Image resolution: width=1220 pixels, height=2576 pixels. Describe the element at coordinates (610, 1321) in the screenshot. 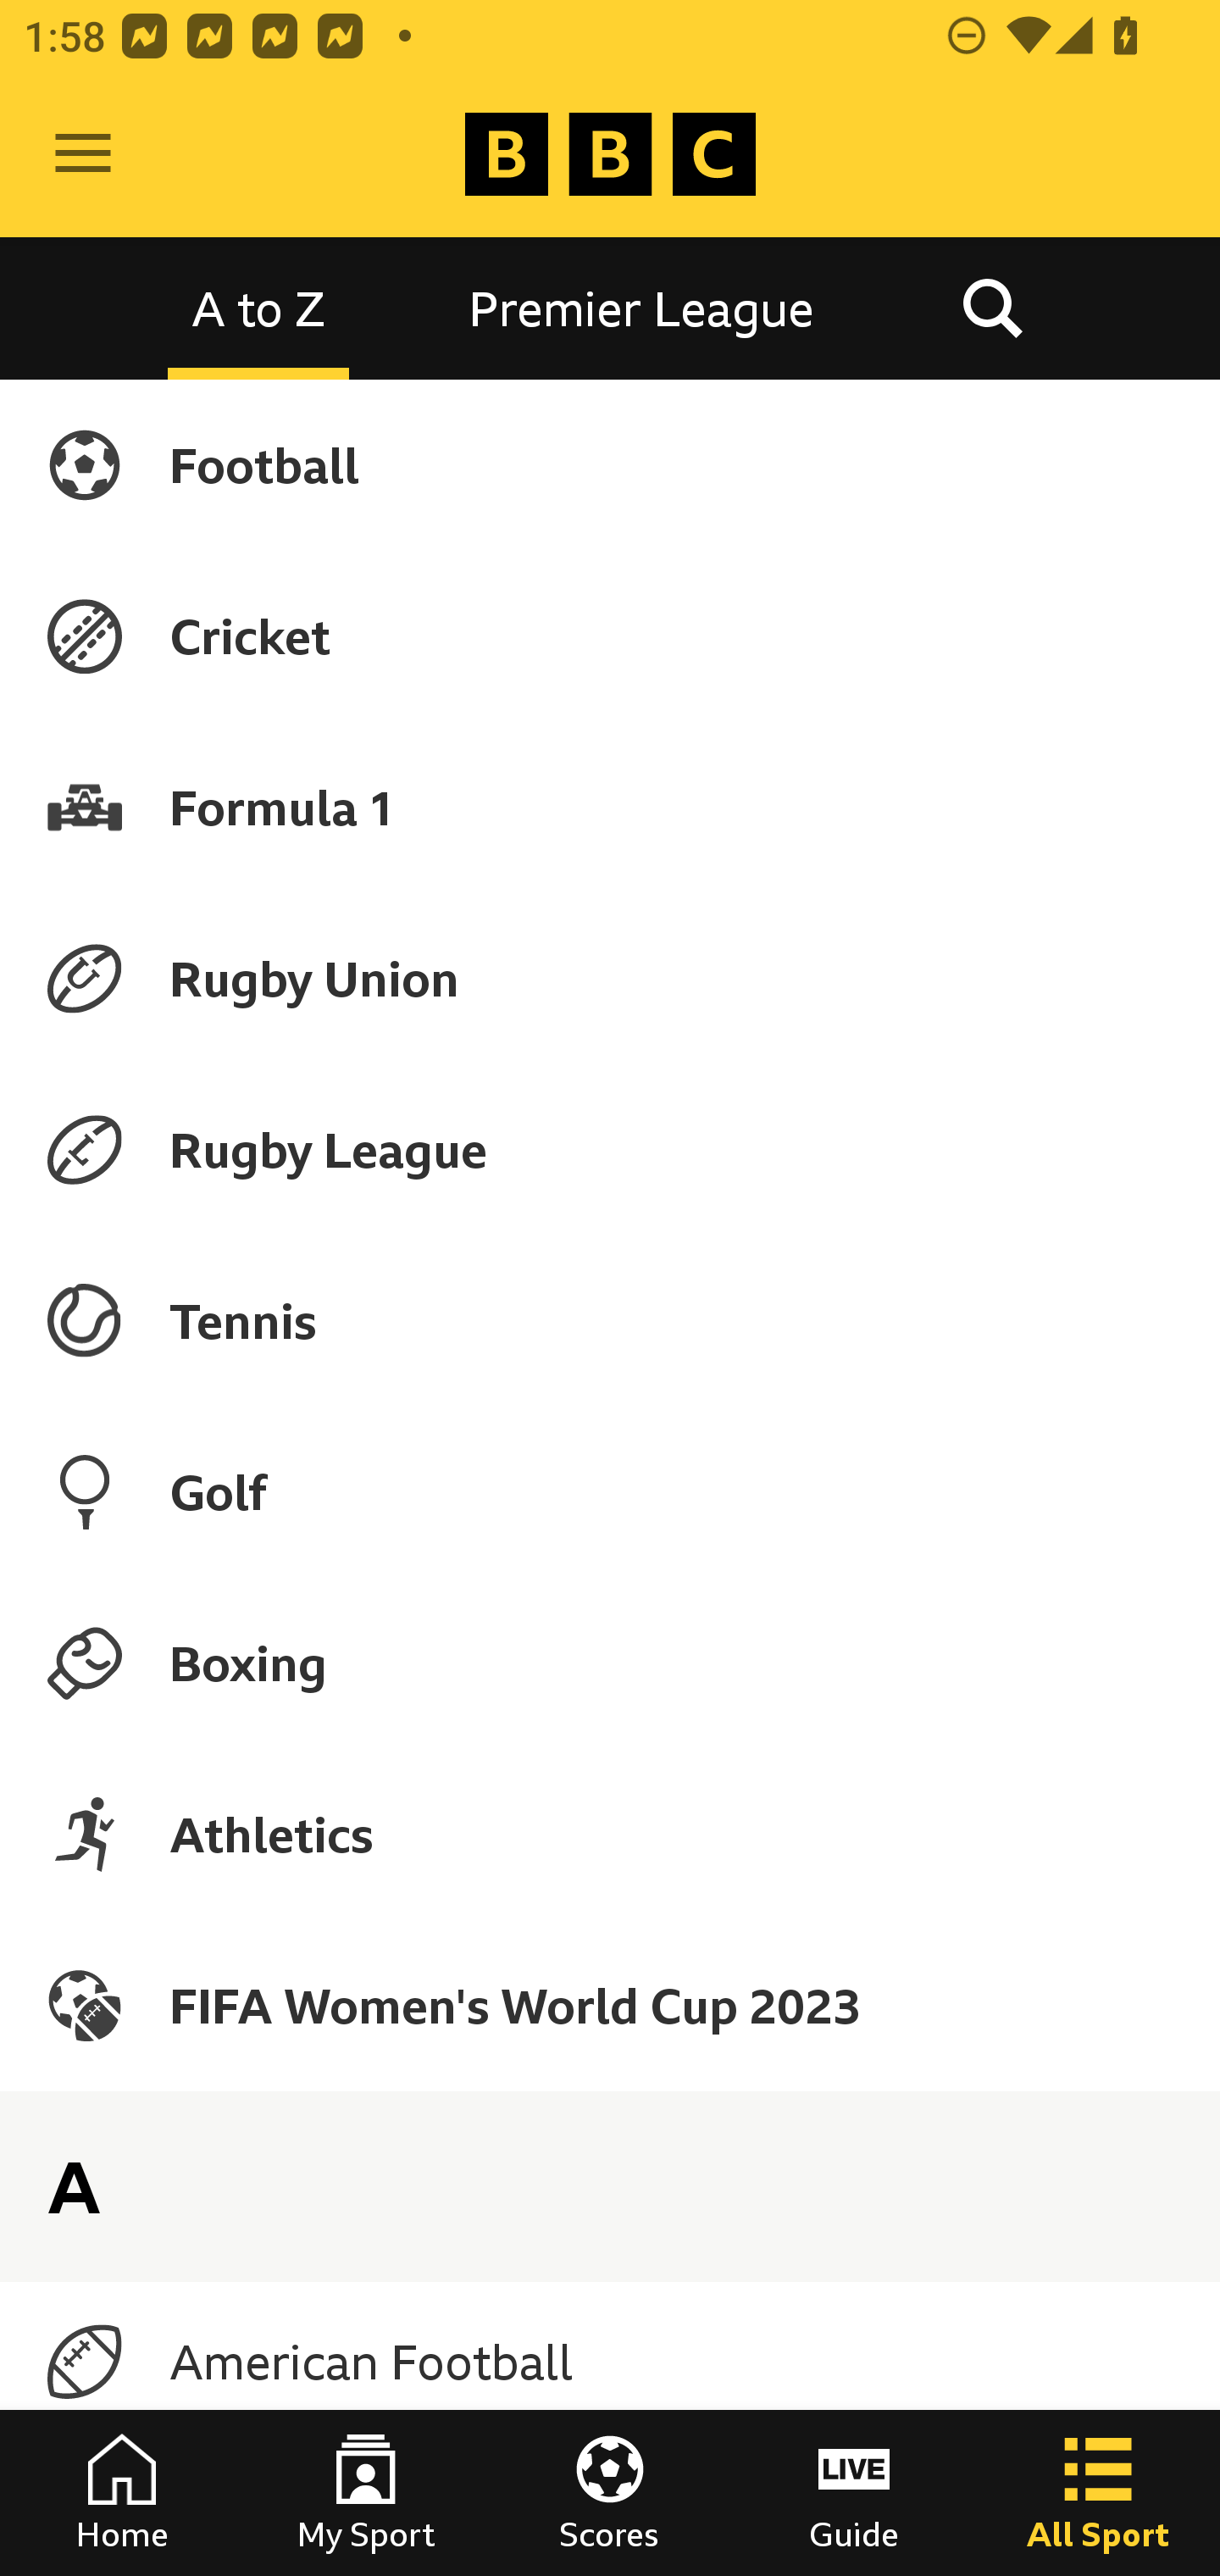

I see `Tennis` at that location.